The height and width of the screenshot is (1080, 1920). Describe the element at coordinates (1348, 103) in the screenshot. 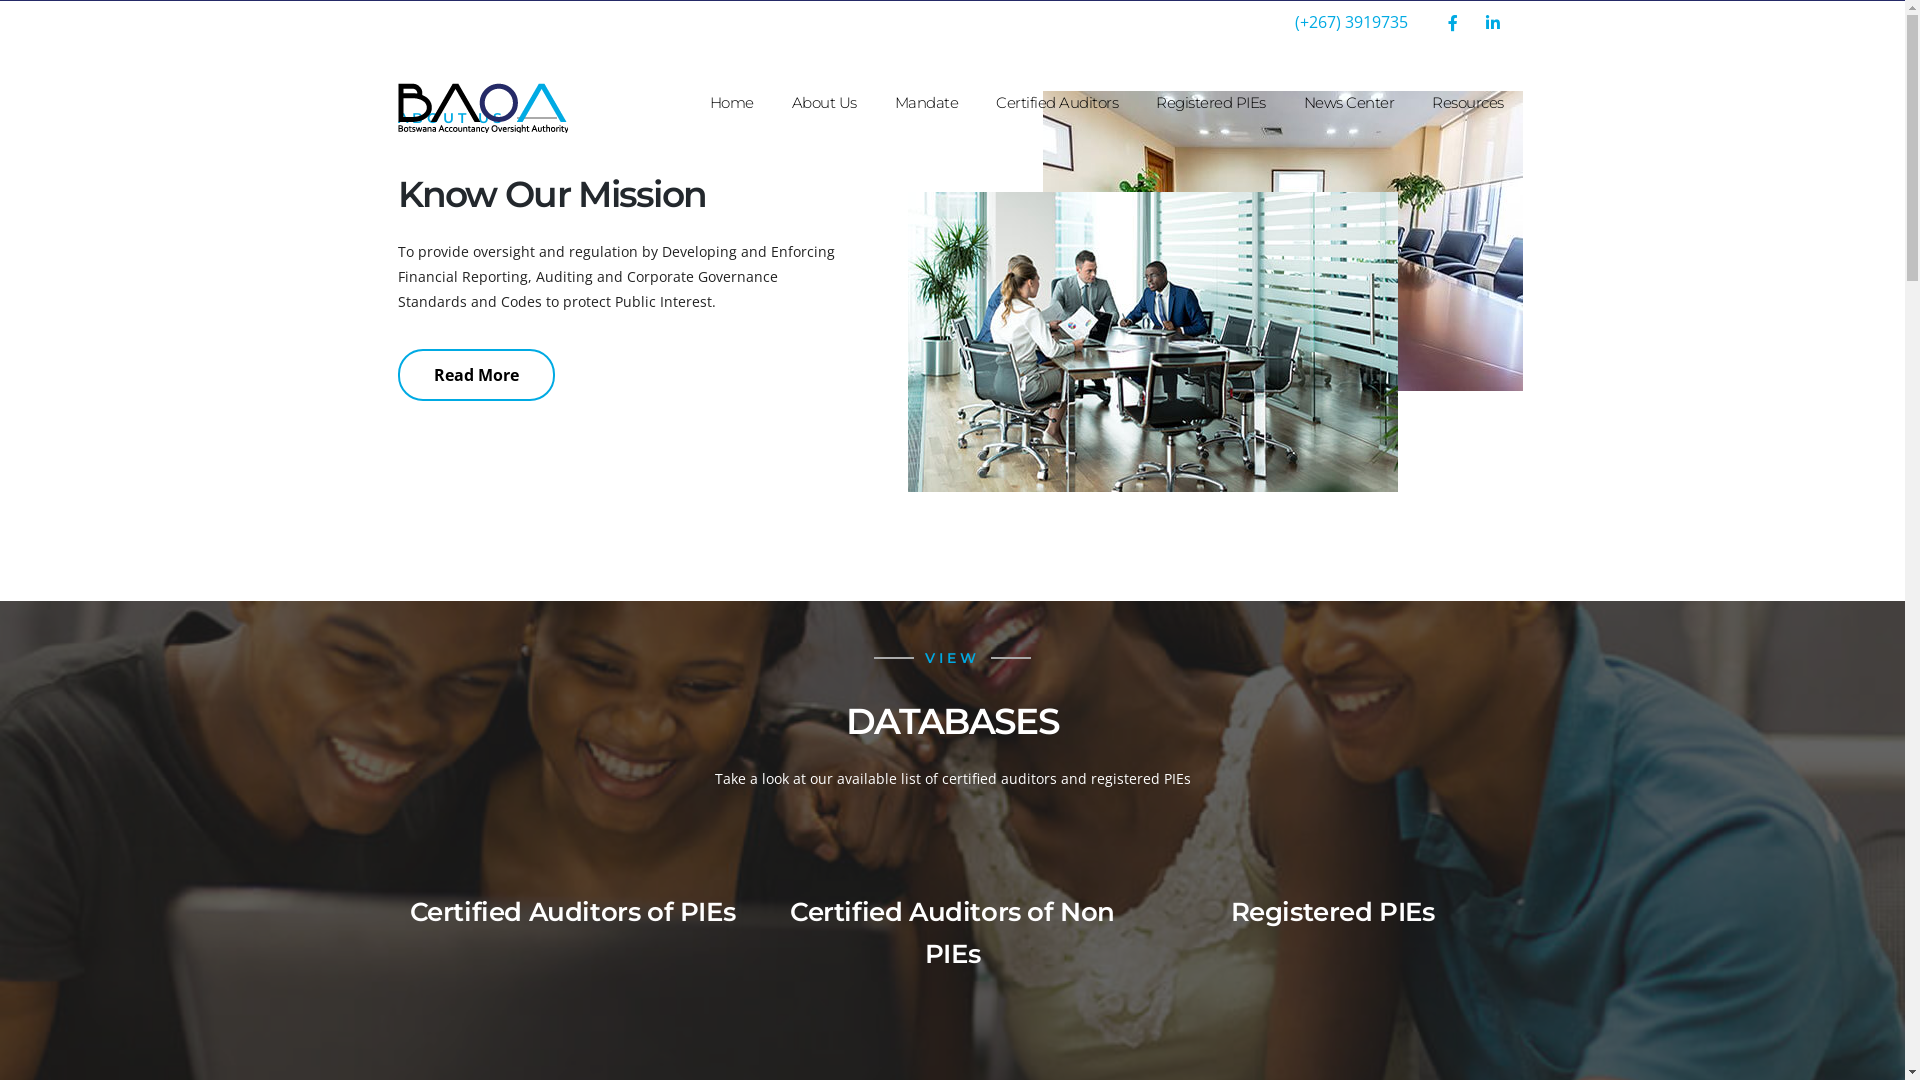

I see `News Center` at that location.